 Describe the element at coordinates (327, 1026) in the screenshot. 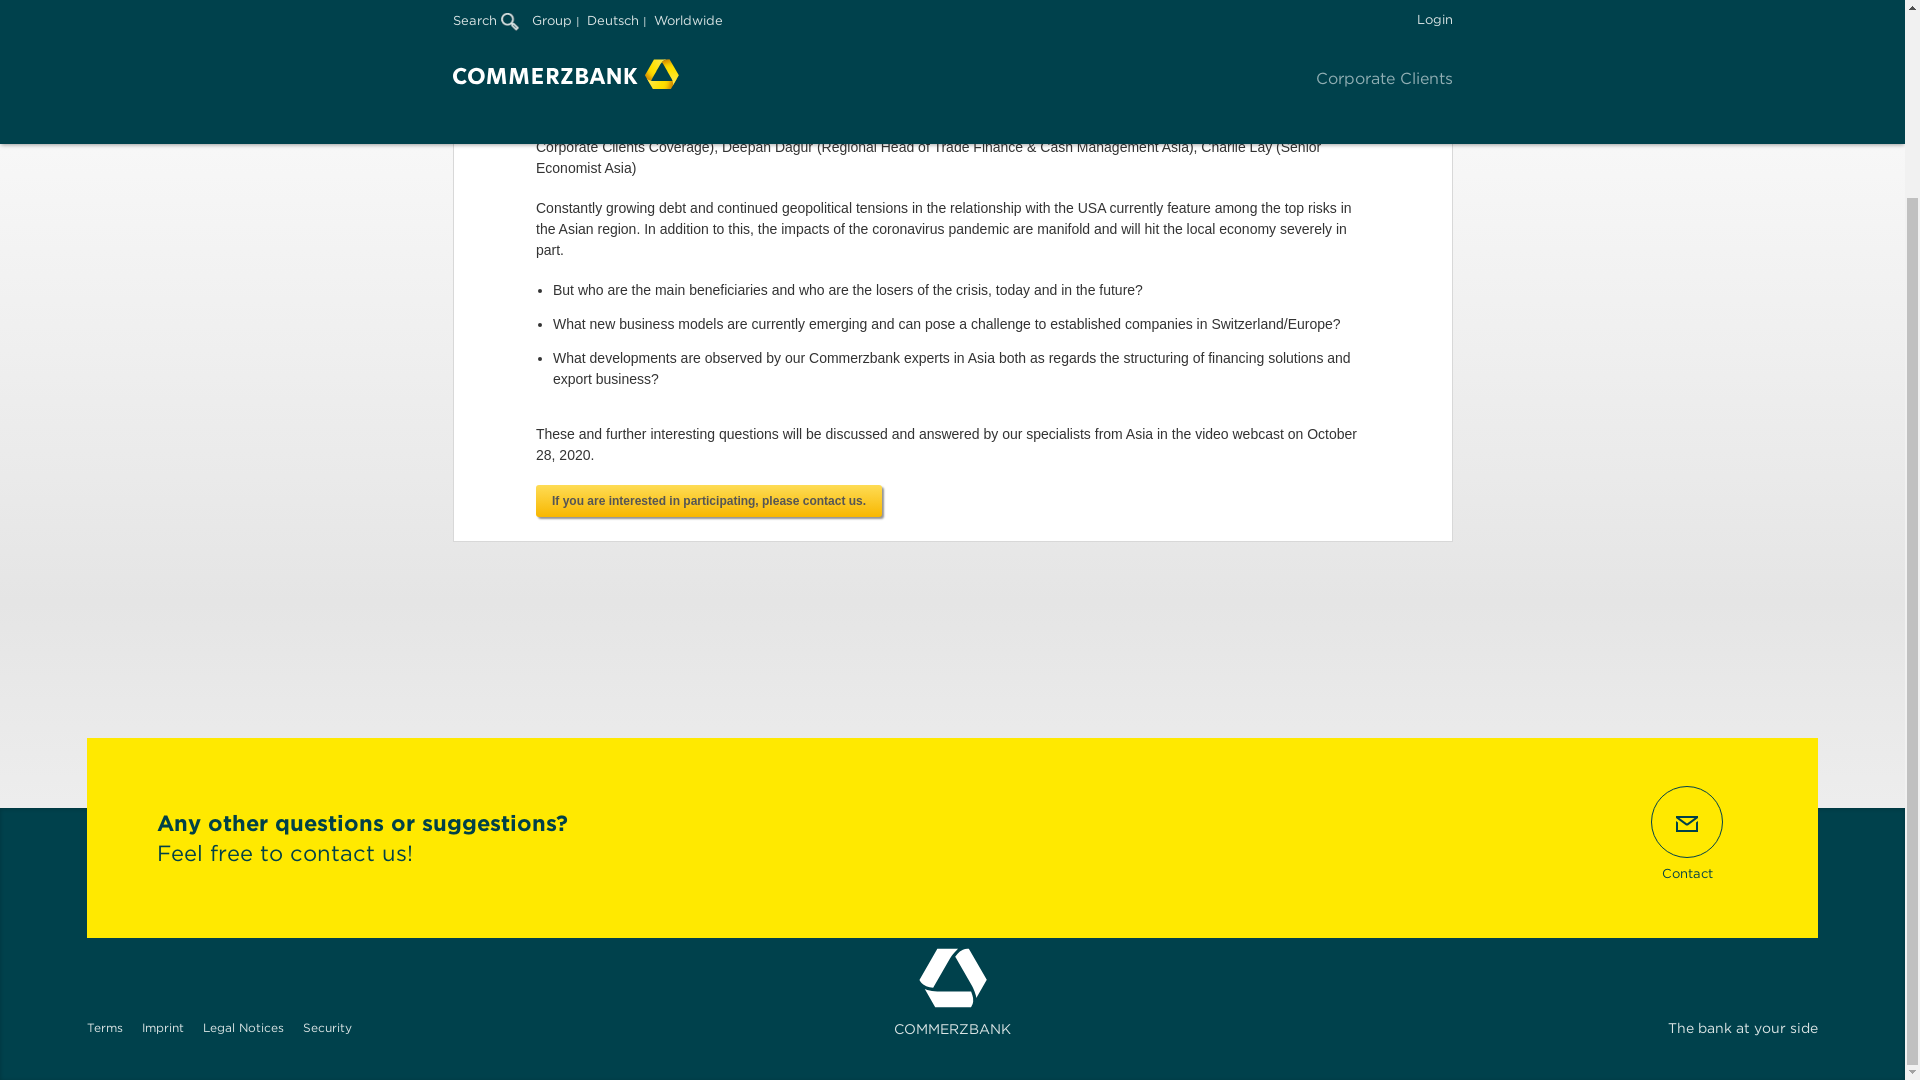

I see `Security` at that location.